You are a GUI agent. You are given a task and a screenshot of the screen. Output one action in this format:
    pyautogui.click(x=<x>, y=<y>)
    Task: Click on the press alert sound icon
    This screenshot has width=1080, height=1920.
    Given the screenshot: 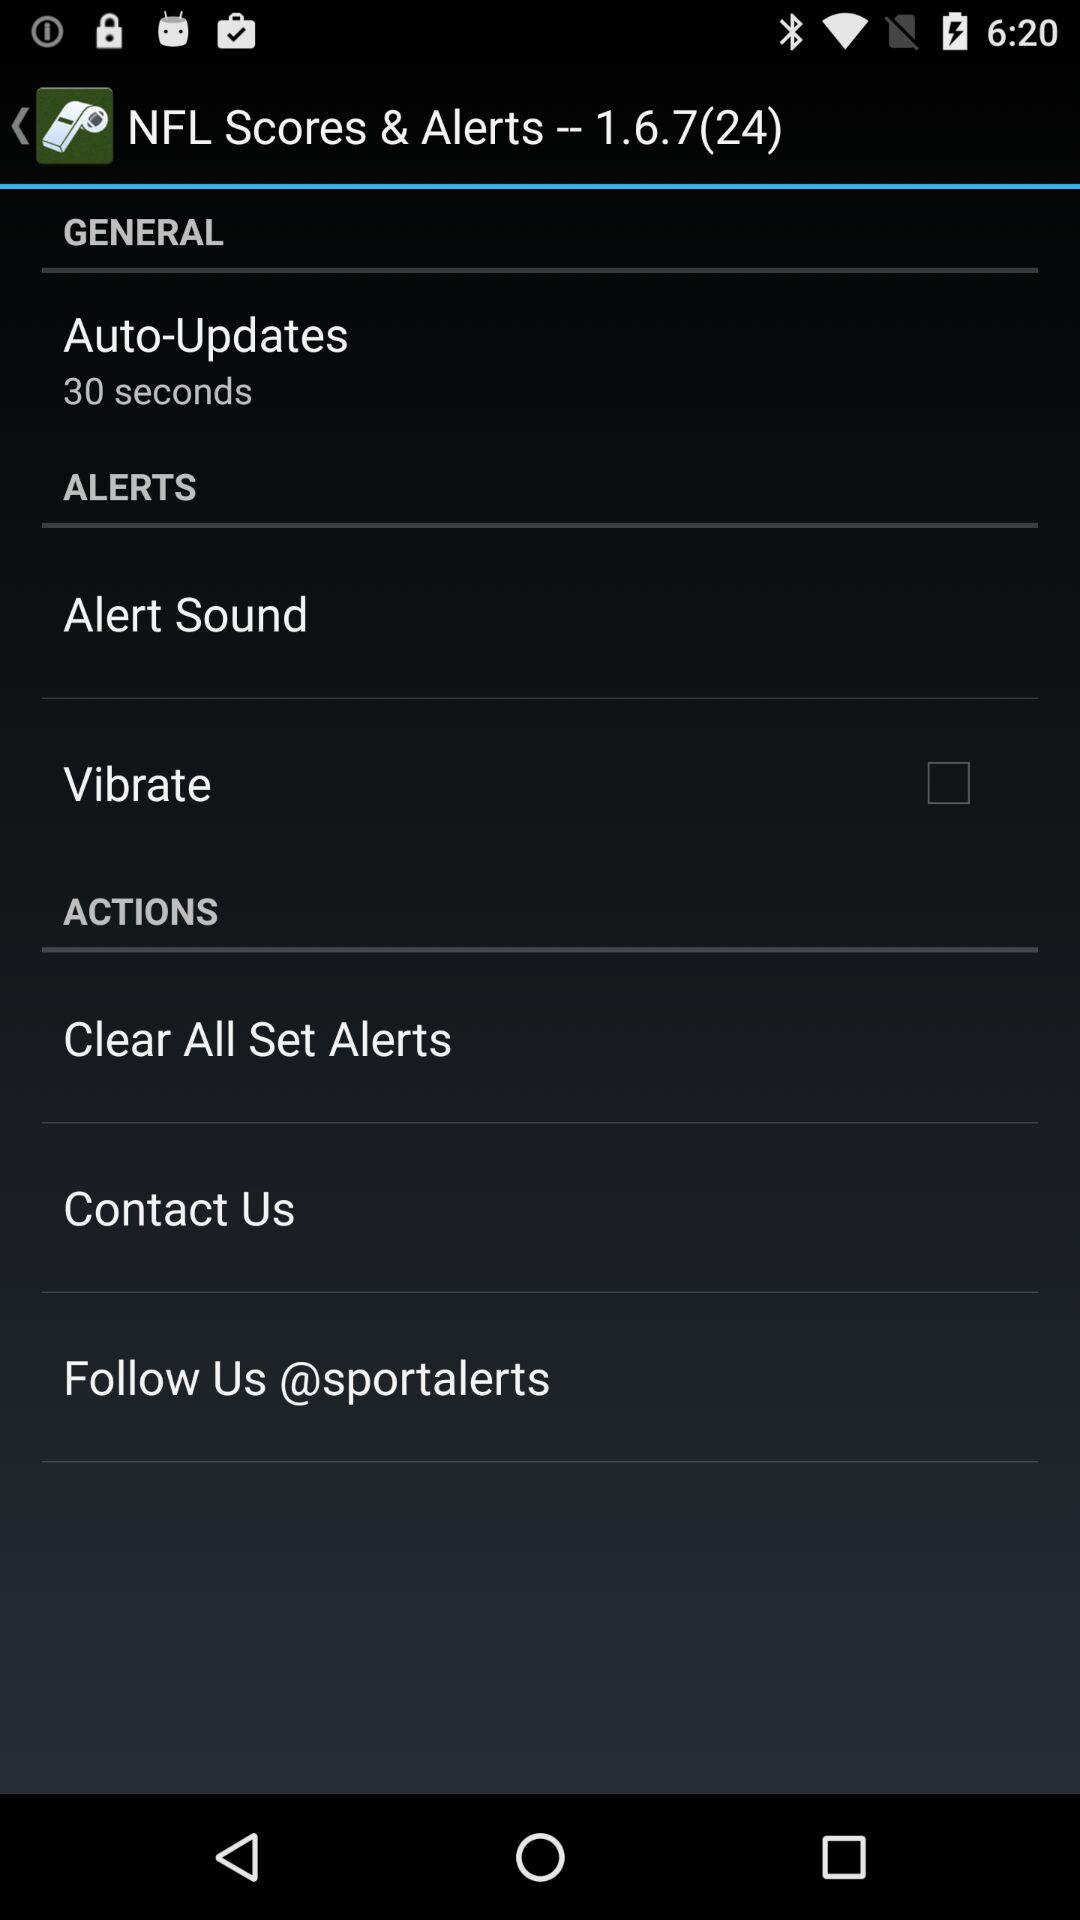 What is the action you would take?
    pyautogui.click(x=186, y=613)
    